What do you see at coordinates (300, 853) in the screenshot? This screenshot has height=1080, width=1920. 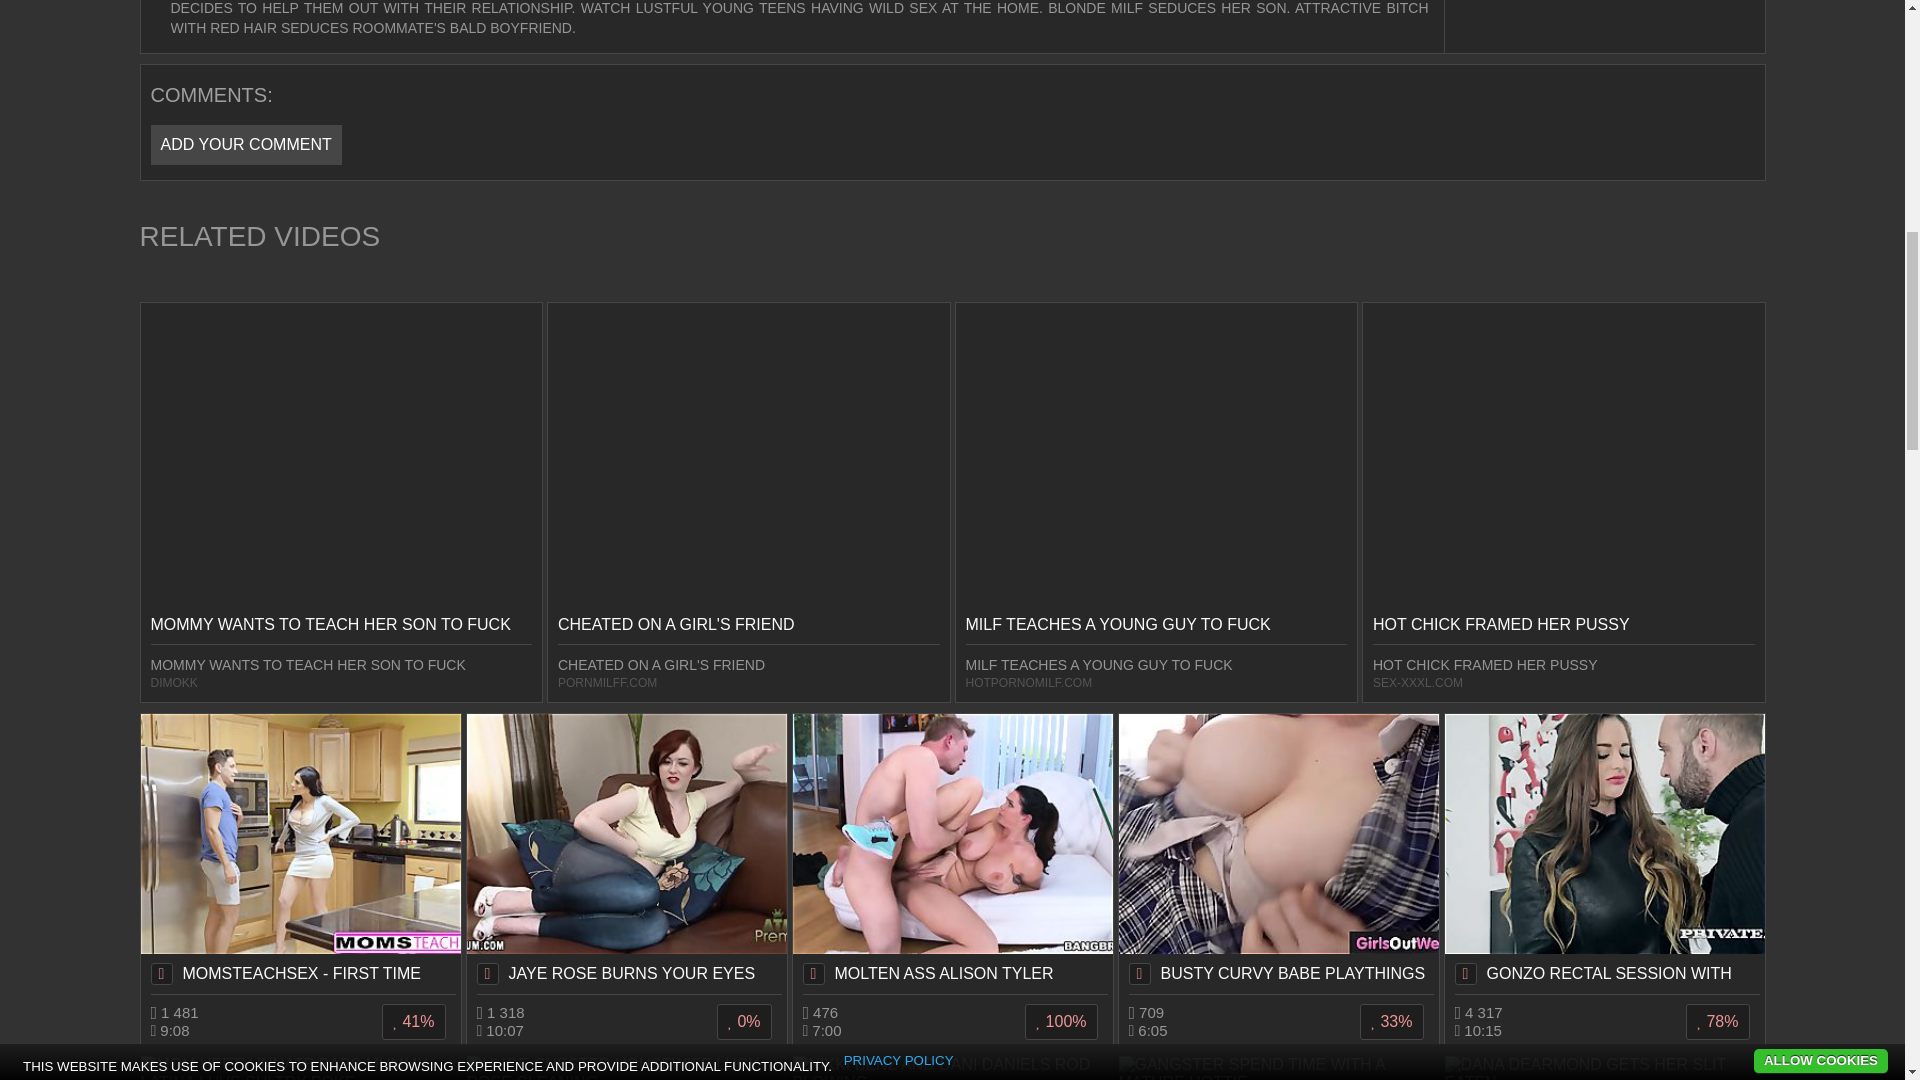 I see `MOMSTEACHSEX - FIRST TIME THREE-WAY IS` at bounding box center [300, 853].